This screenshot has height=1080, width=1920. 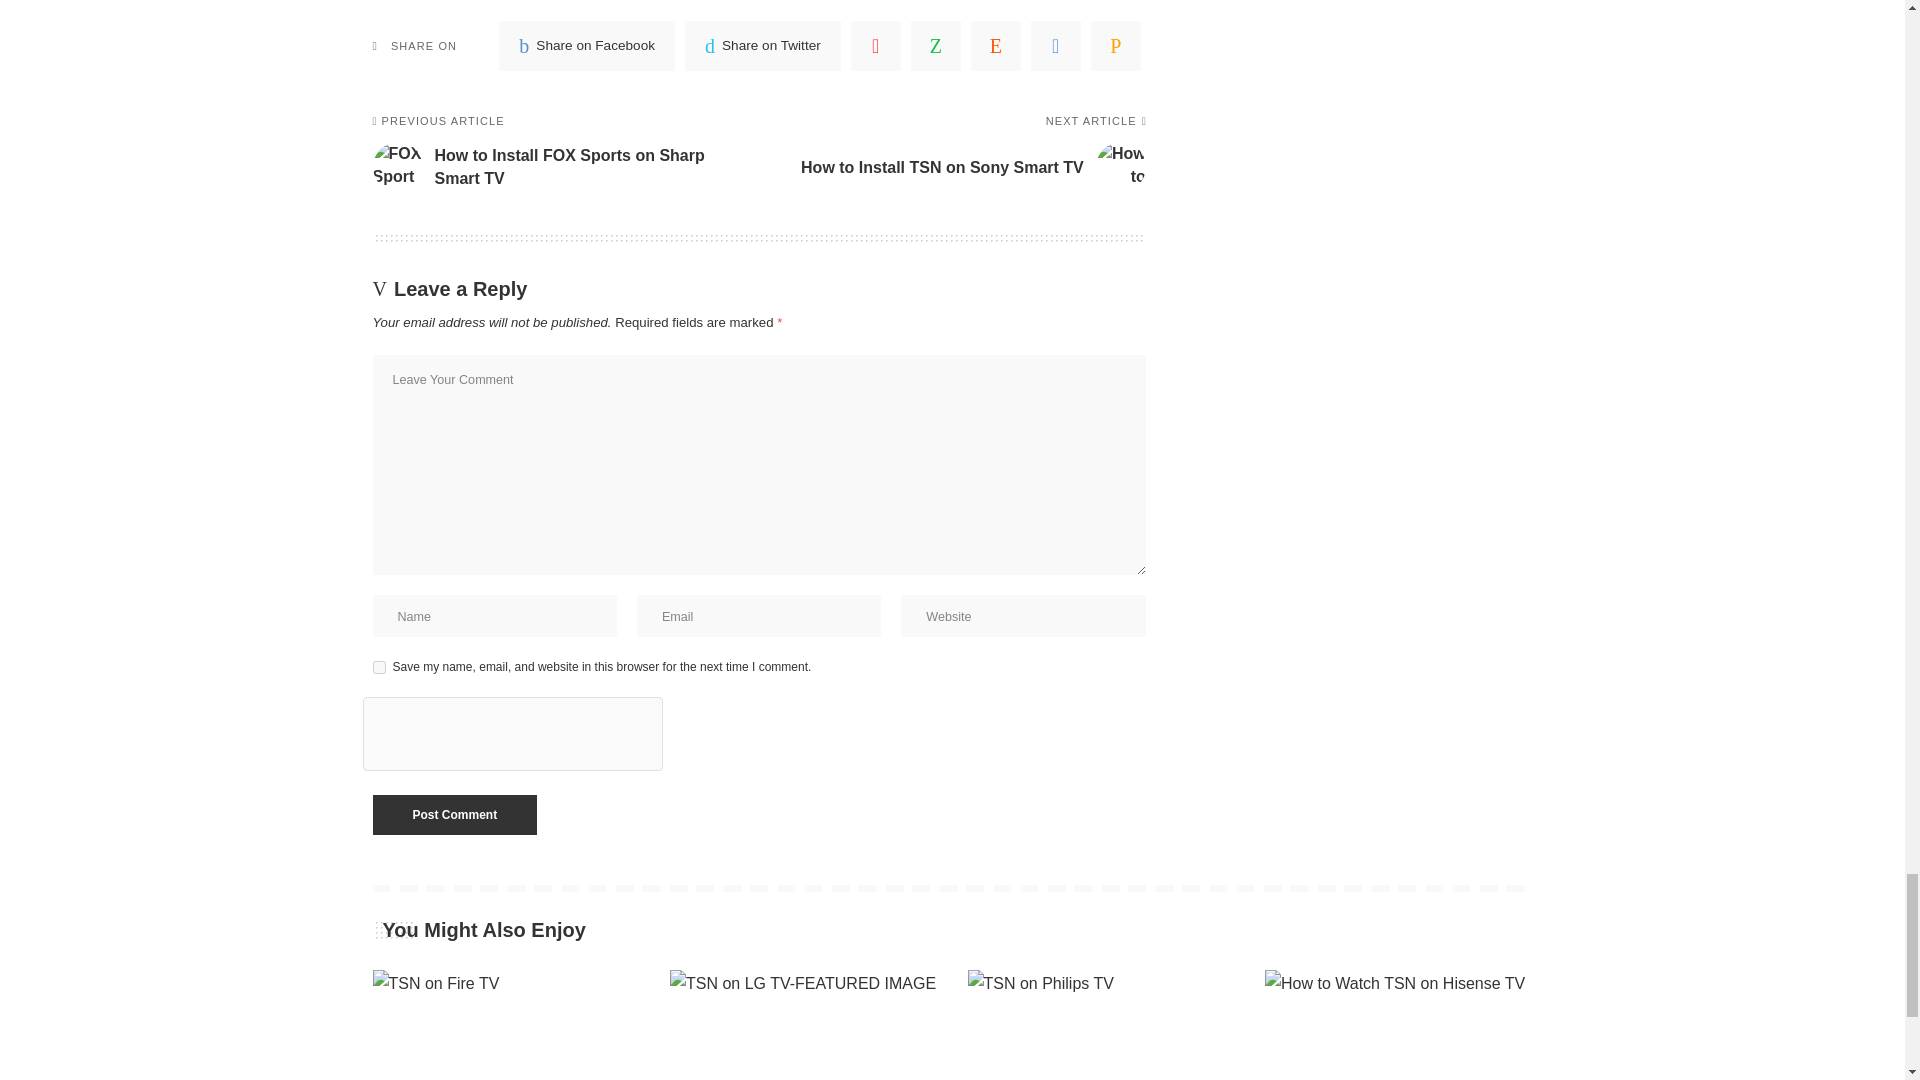 I want to click on Post Comment, so click(x=454, y=814).